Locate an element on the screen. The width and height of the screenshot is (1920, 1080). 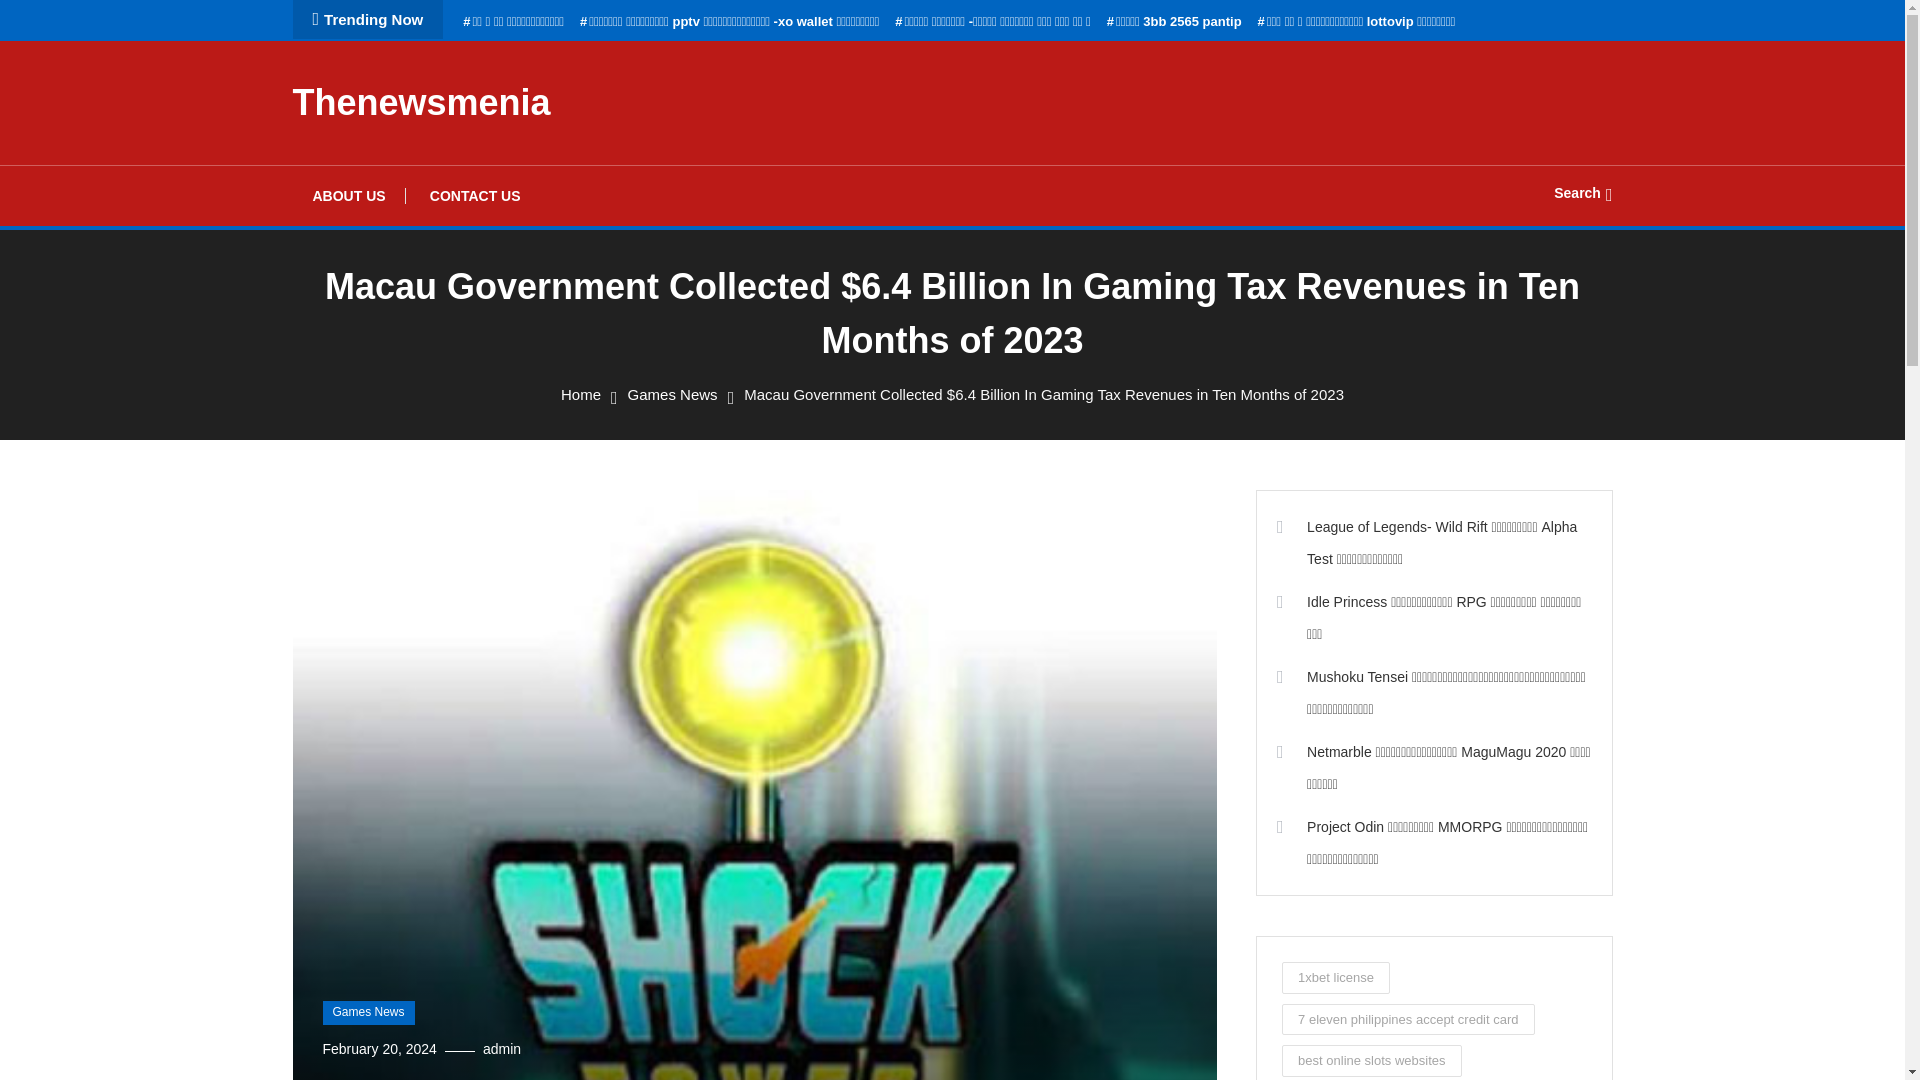
admin is located at coordinates (502, 1049).